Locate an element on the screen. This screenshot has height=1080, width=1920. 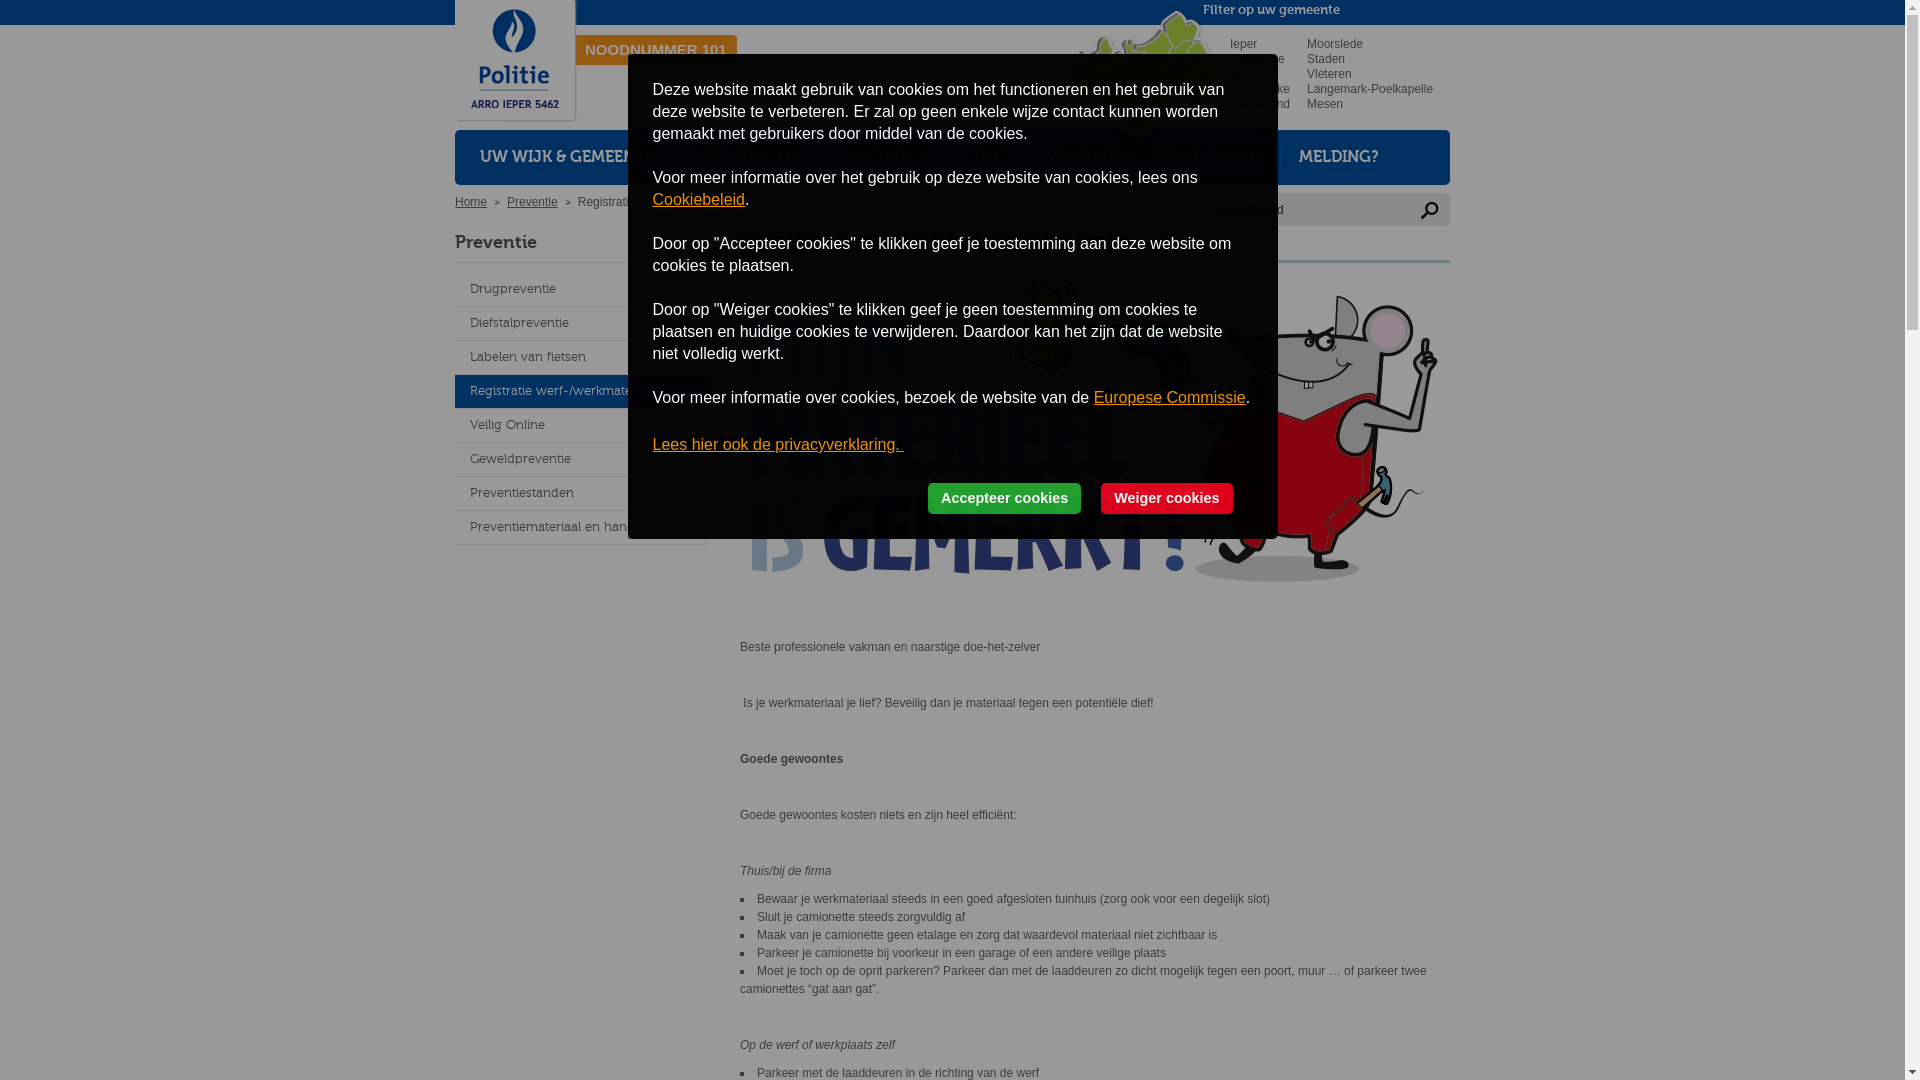
  is located at coordinates (1194, 61).